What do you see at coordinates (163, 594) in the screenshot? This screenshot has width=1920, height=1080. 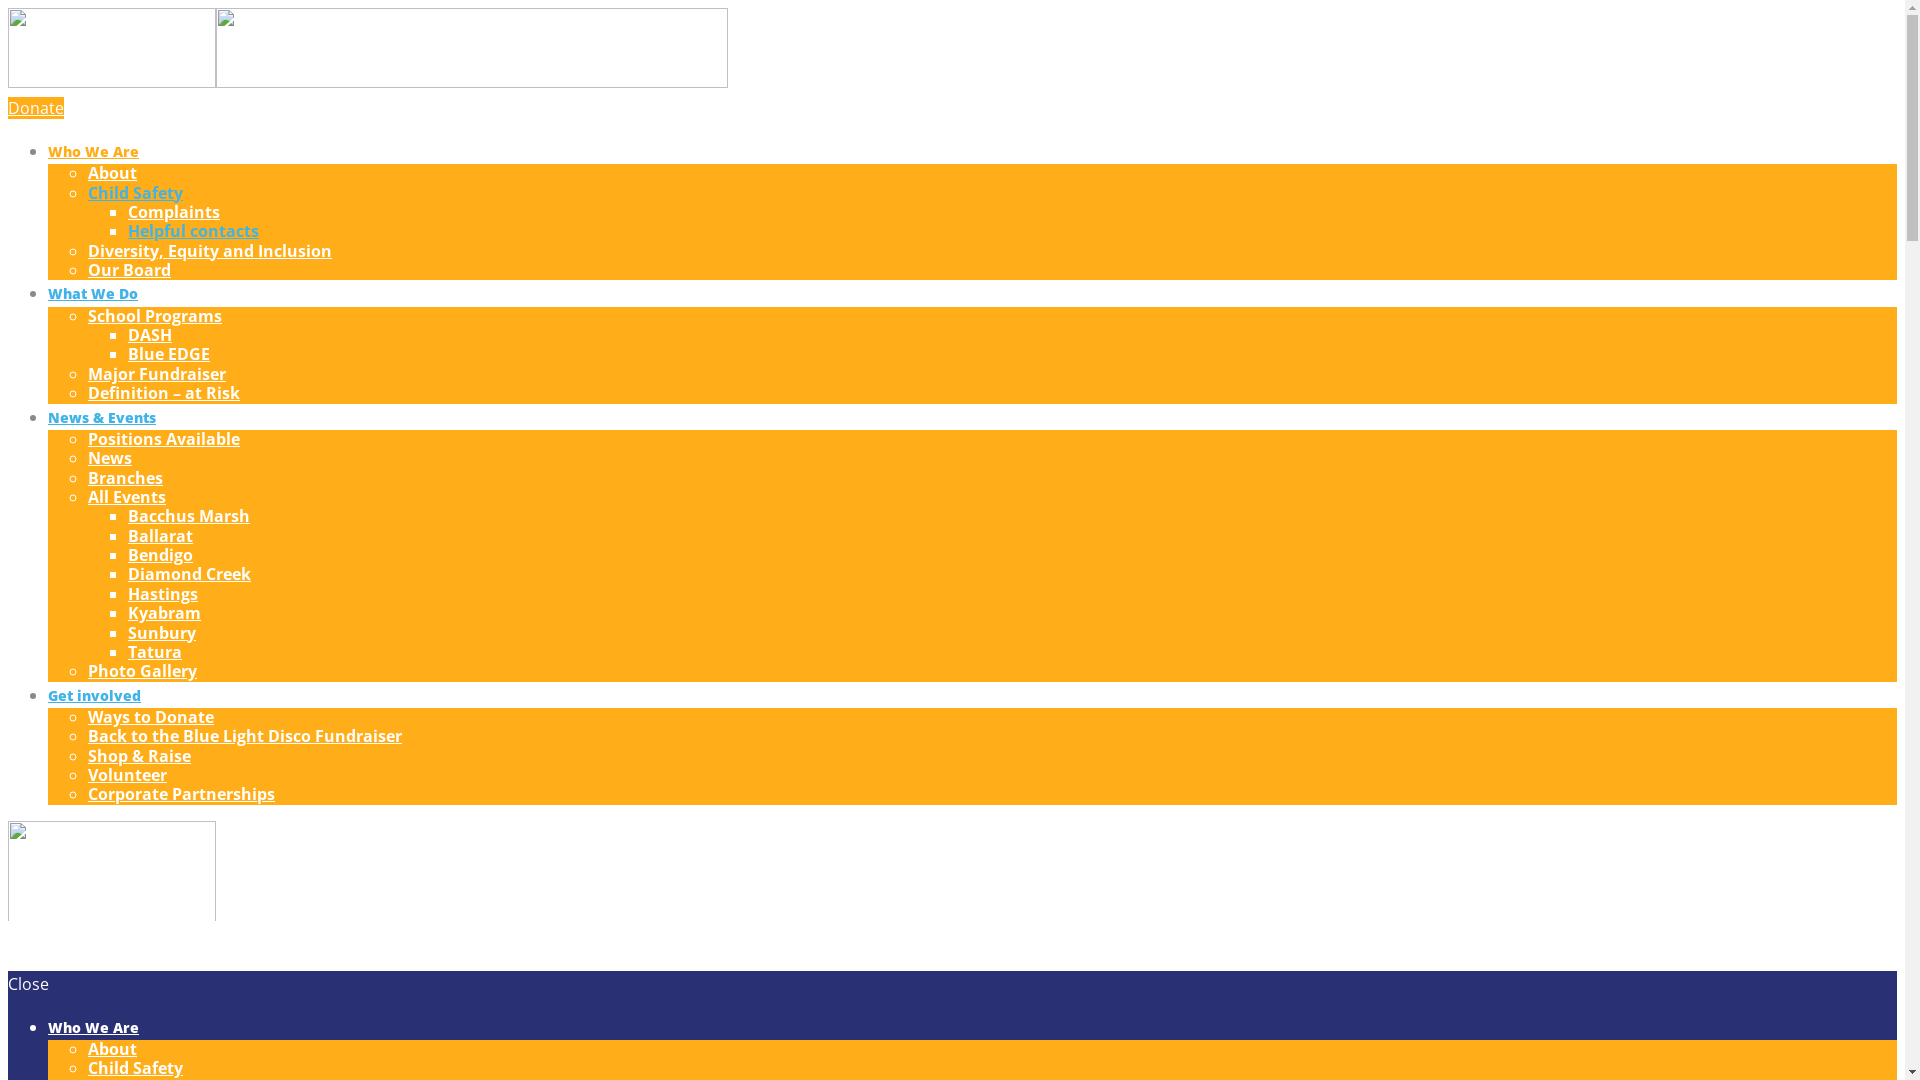 I see `Hastings` at bounding box center [163, 594].